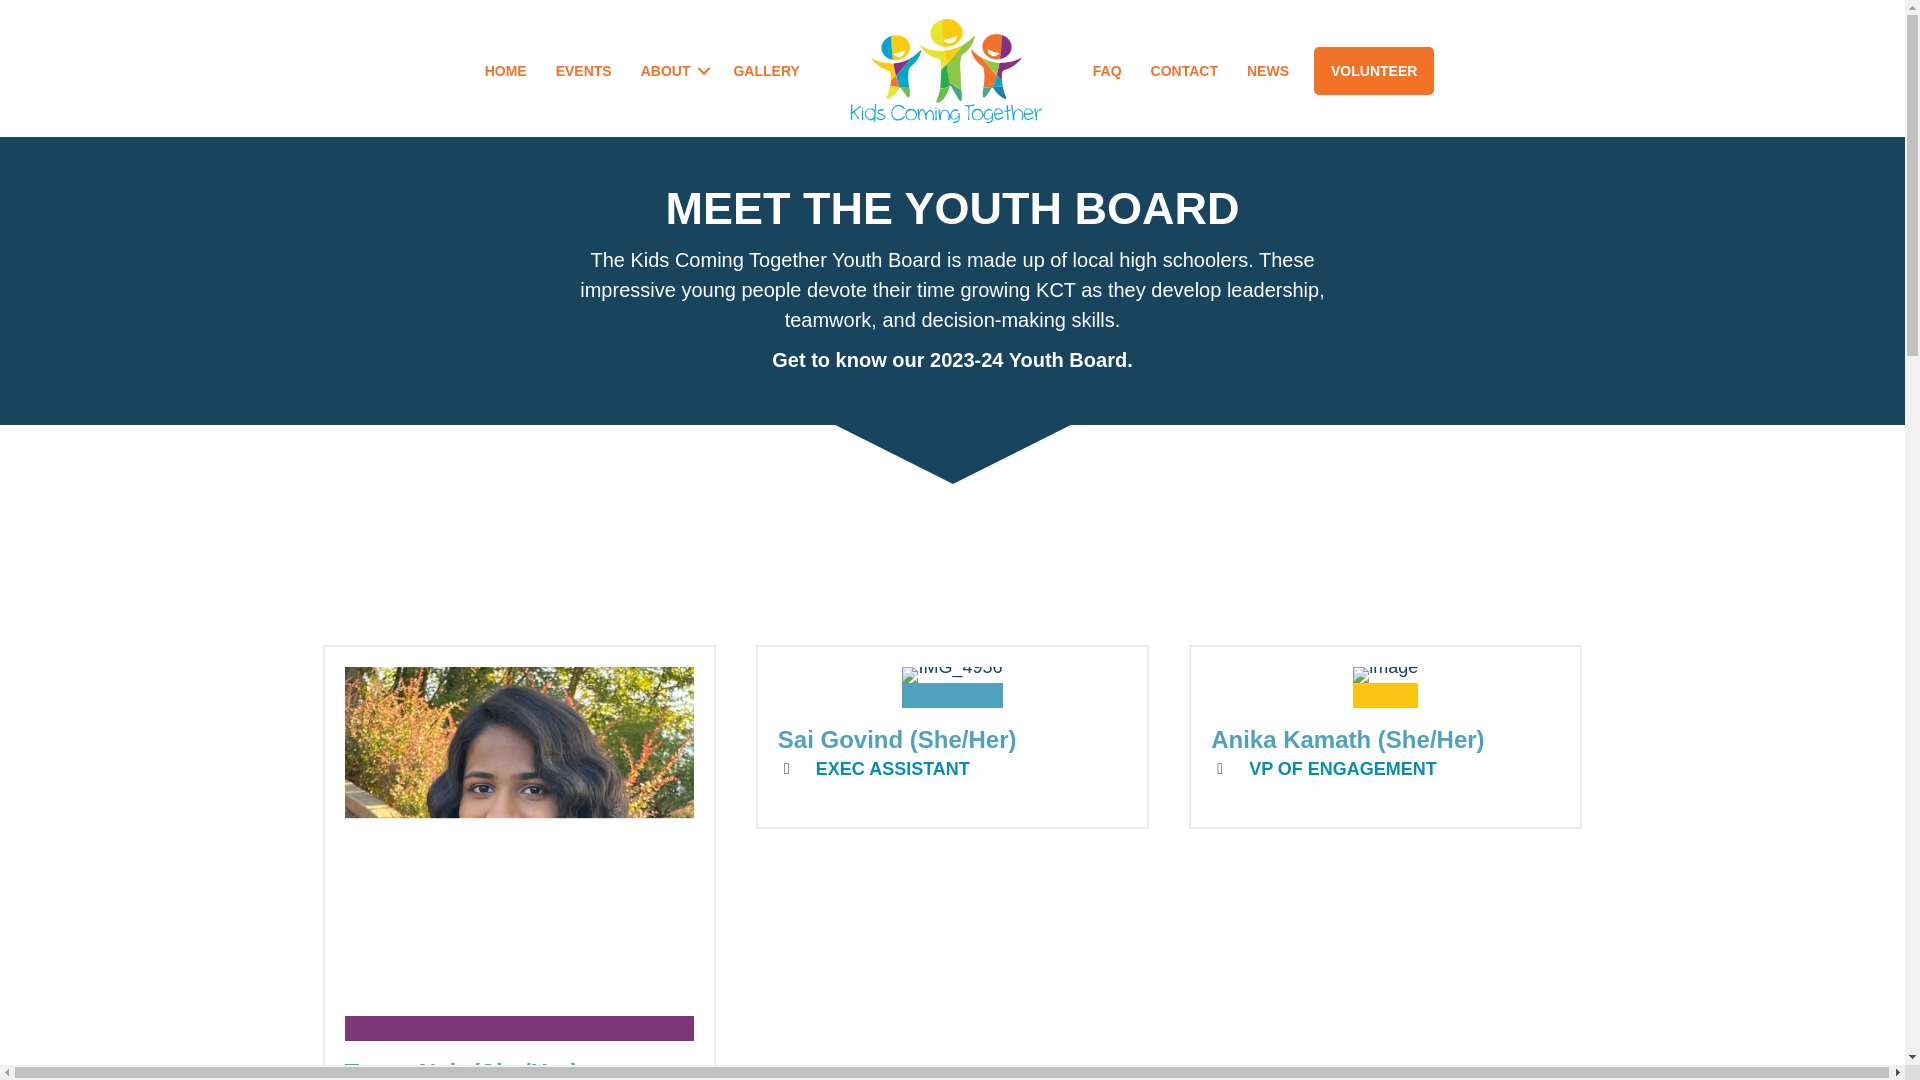  What do you see at coordinates (765, 70) in the screenshot?
I see `GALLERY` at bounding box center [765, 70].